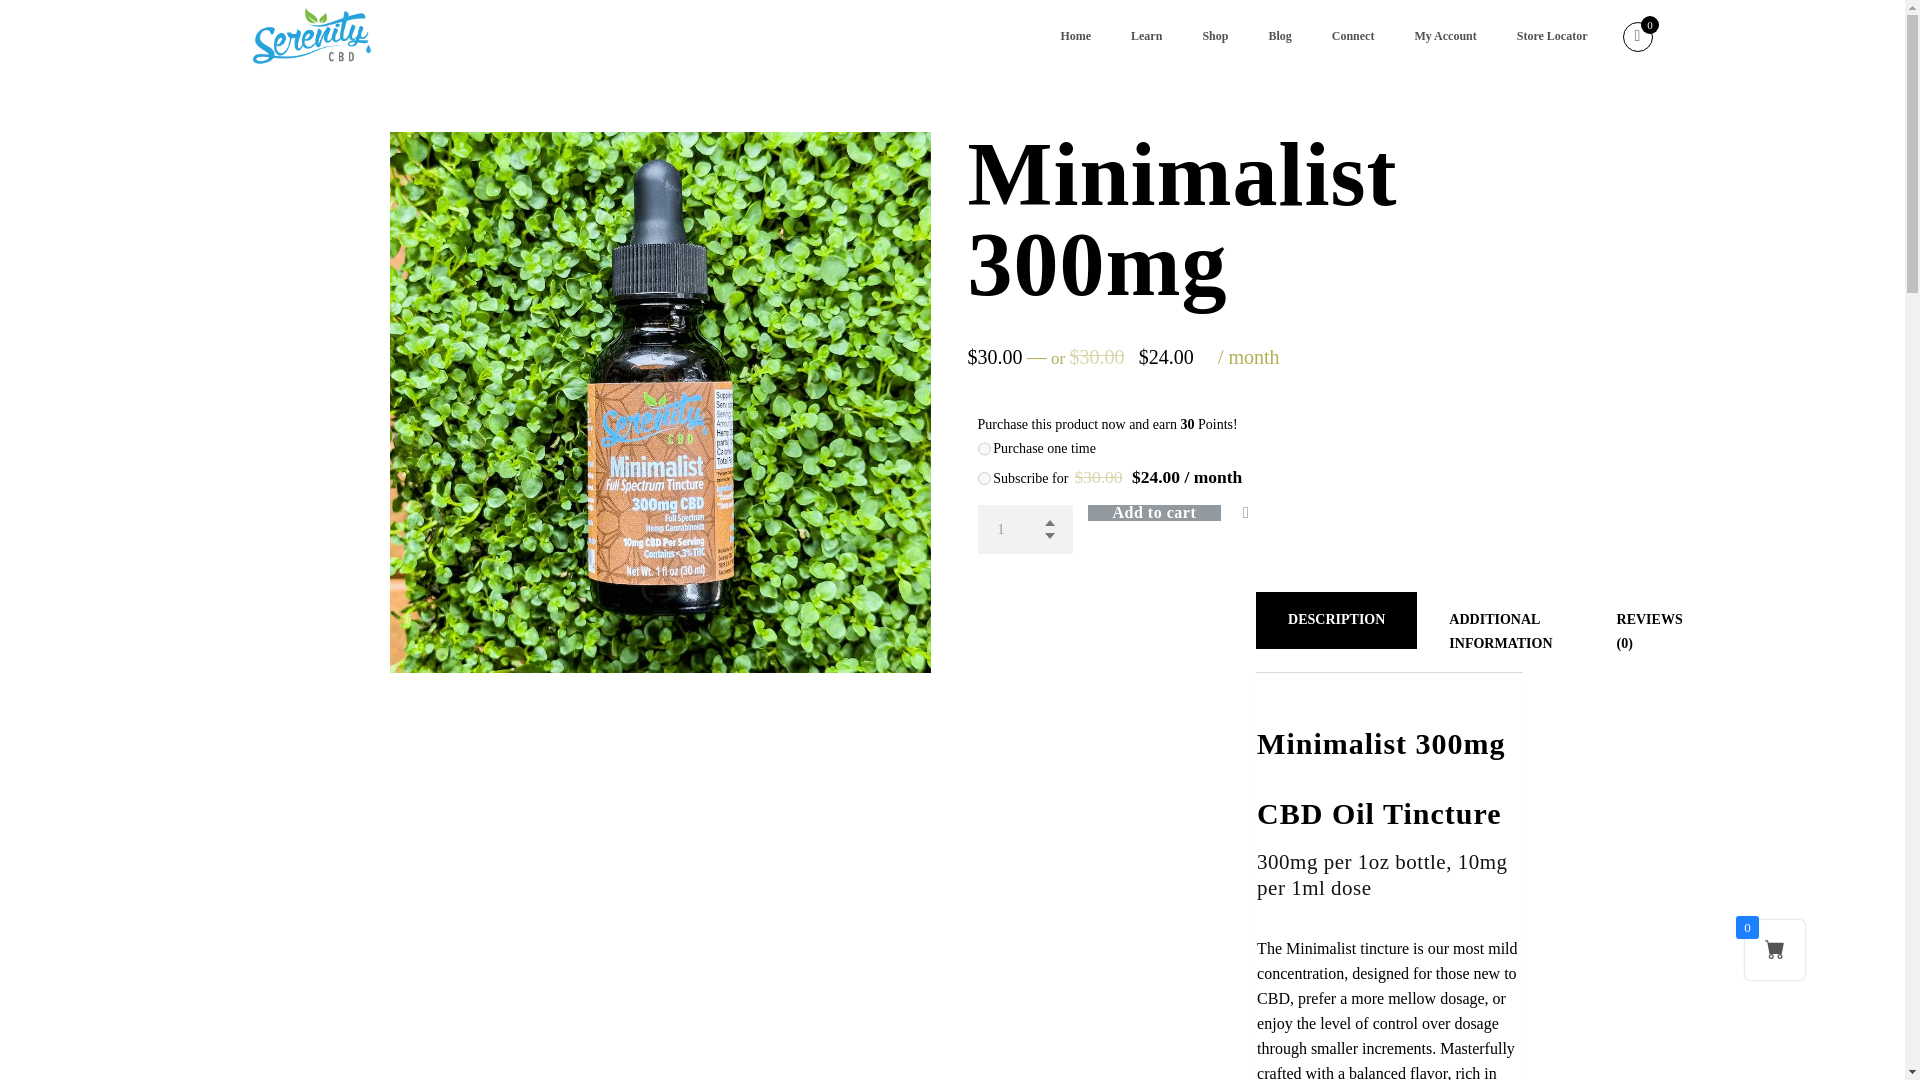  I want to click on ADDITIONAL INFORMATION, so click(1500, 631).